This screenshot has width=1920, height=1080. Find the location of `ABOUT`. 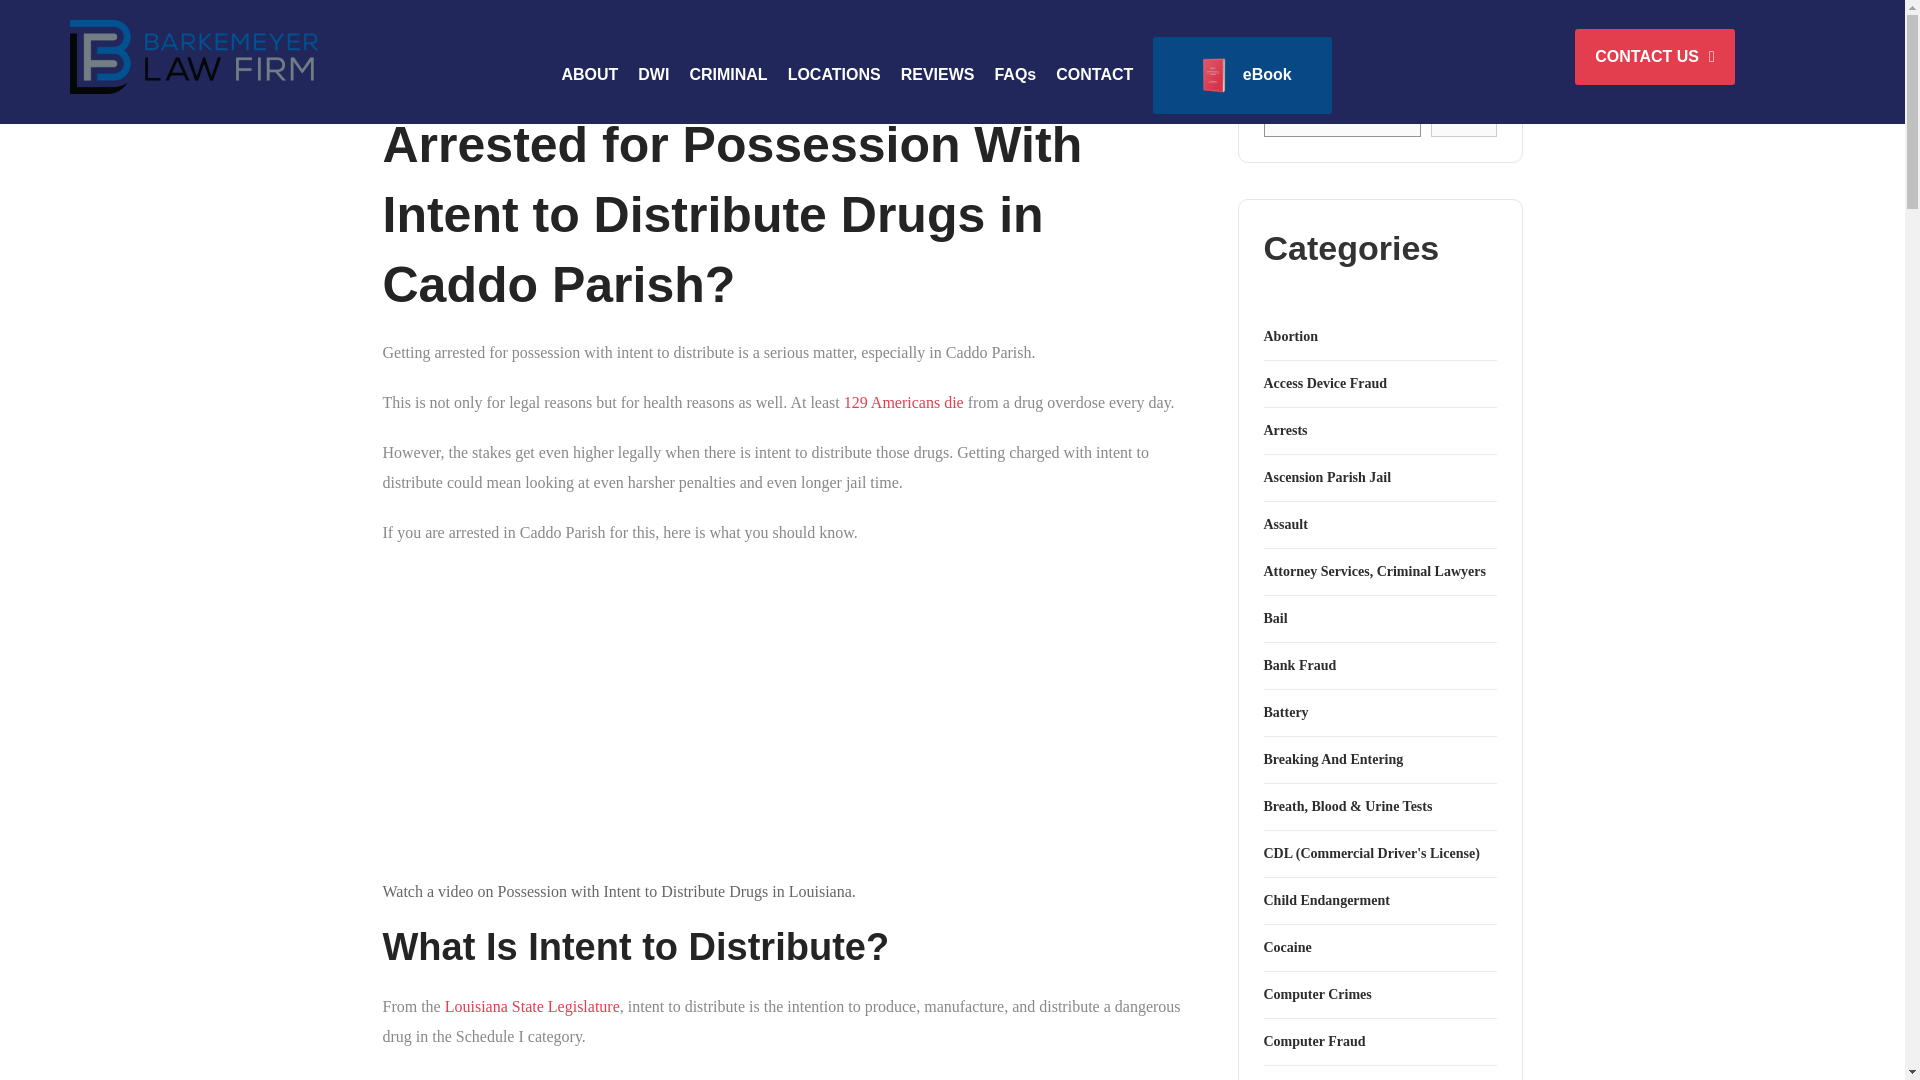

ABOUT is located at coordinates (589, 75).